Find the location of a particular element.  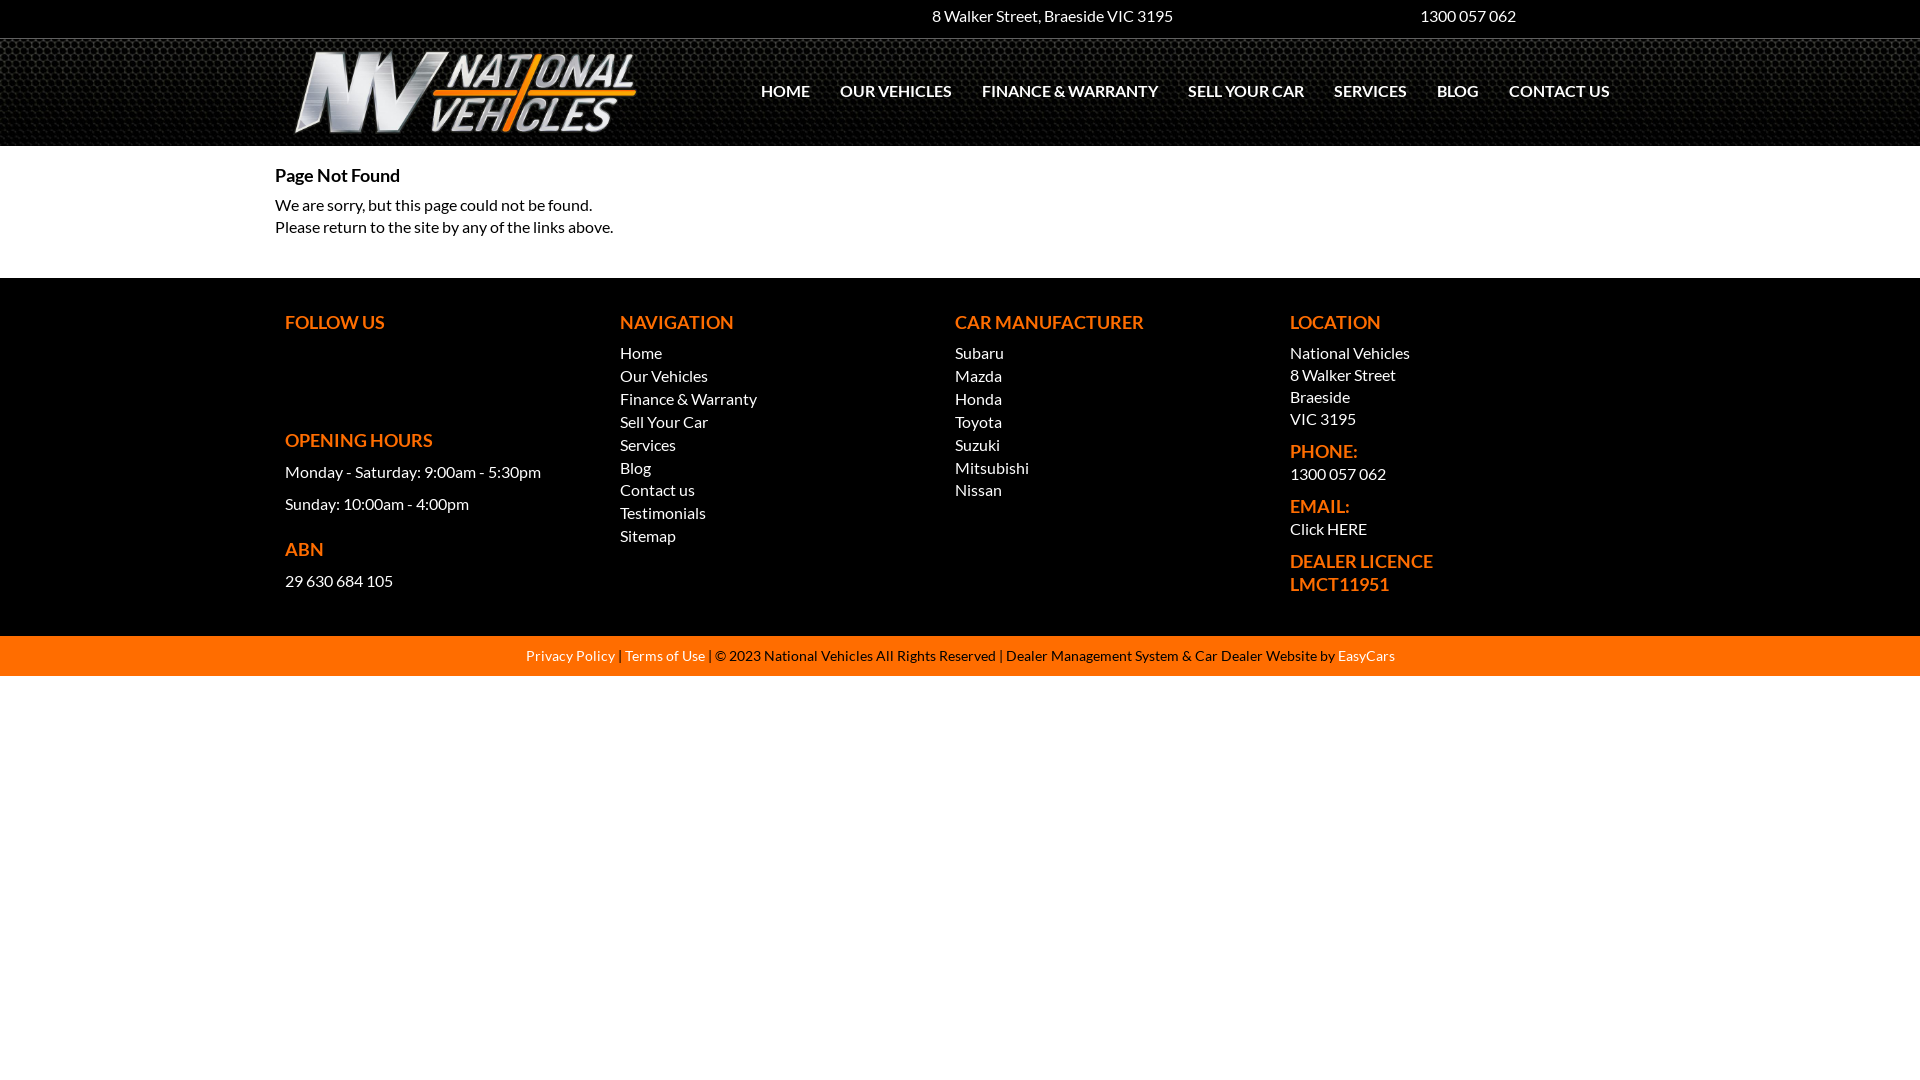

Mitsubishi is located at coordinates (992, 468).